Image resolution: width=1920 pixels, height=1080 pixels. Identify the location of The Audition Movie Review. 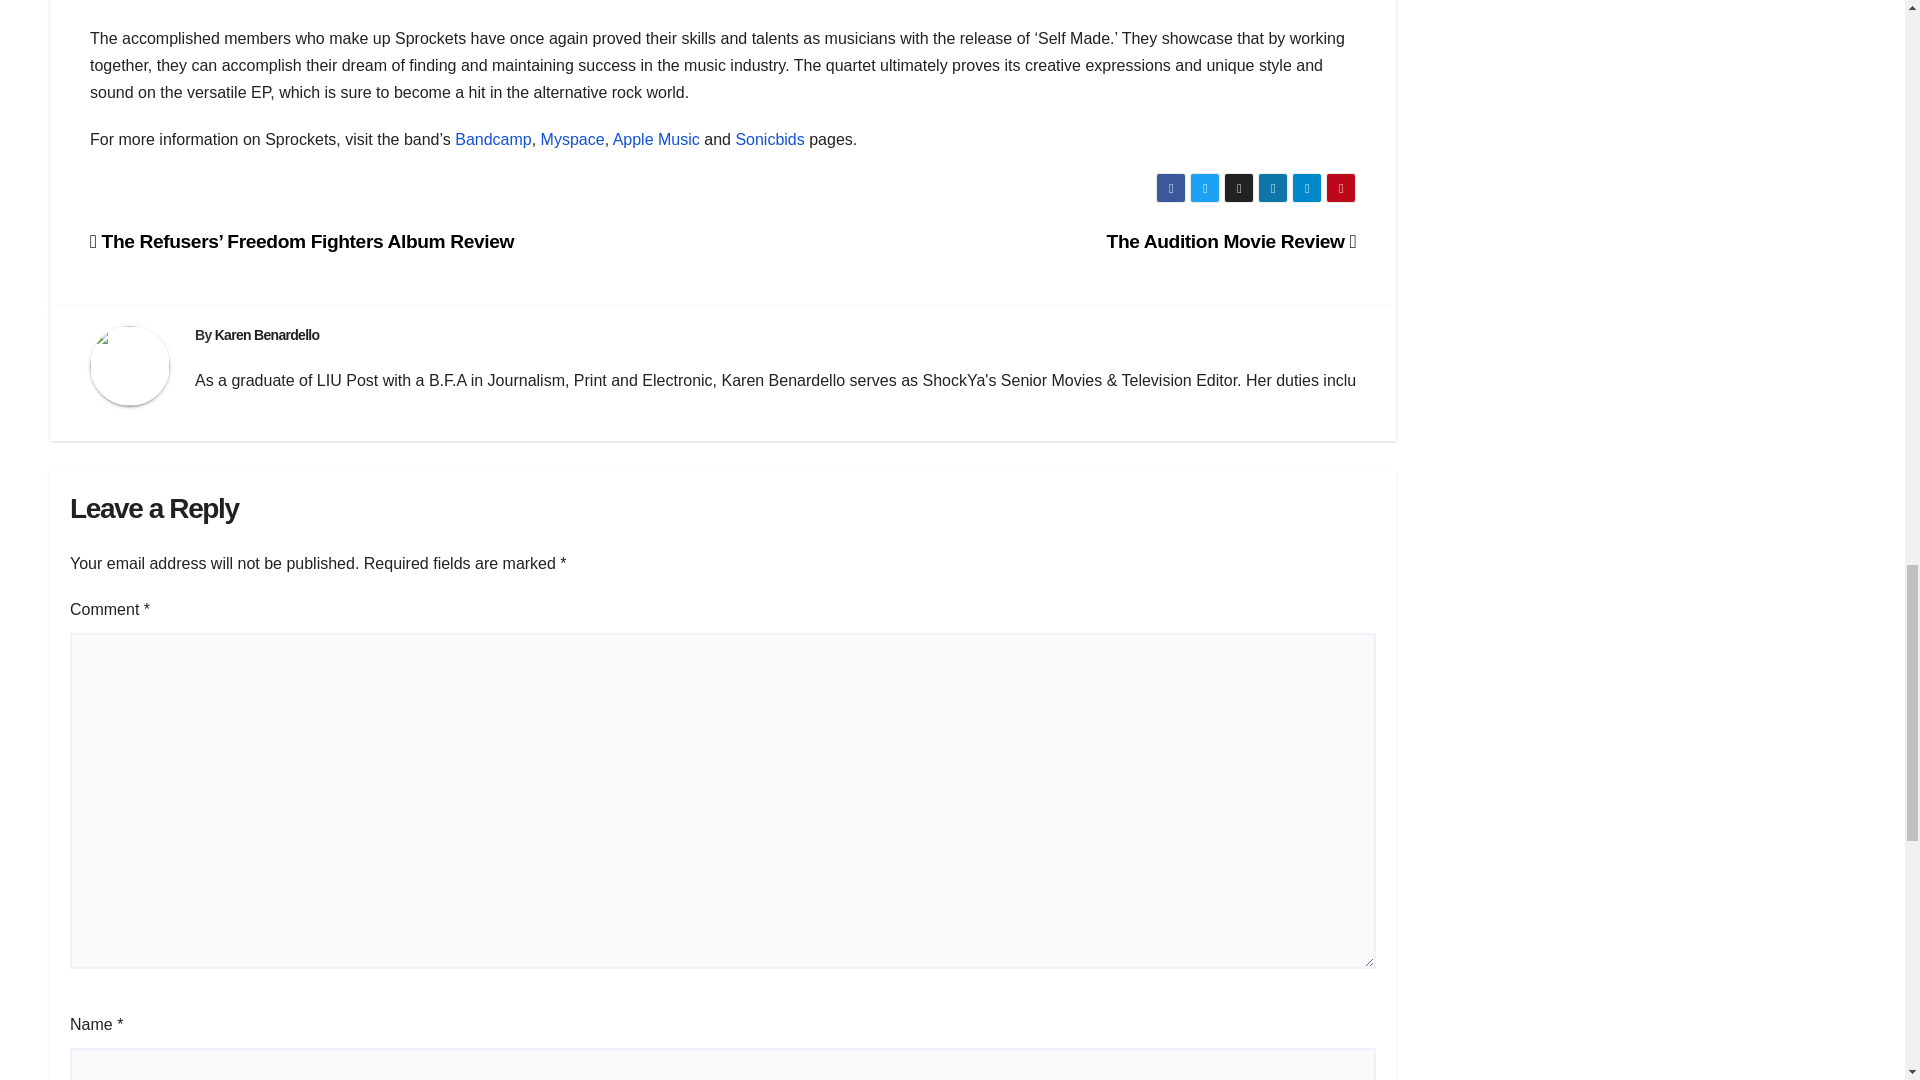
(1232, 241).